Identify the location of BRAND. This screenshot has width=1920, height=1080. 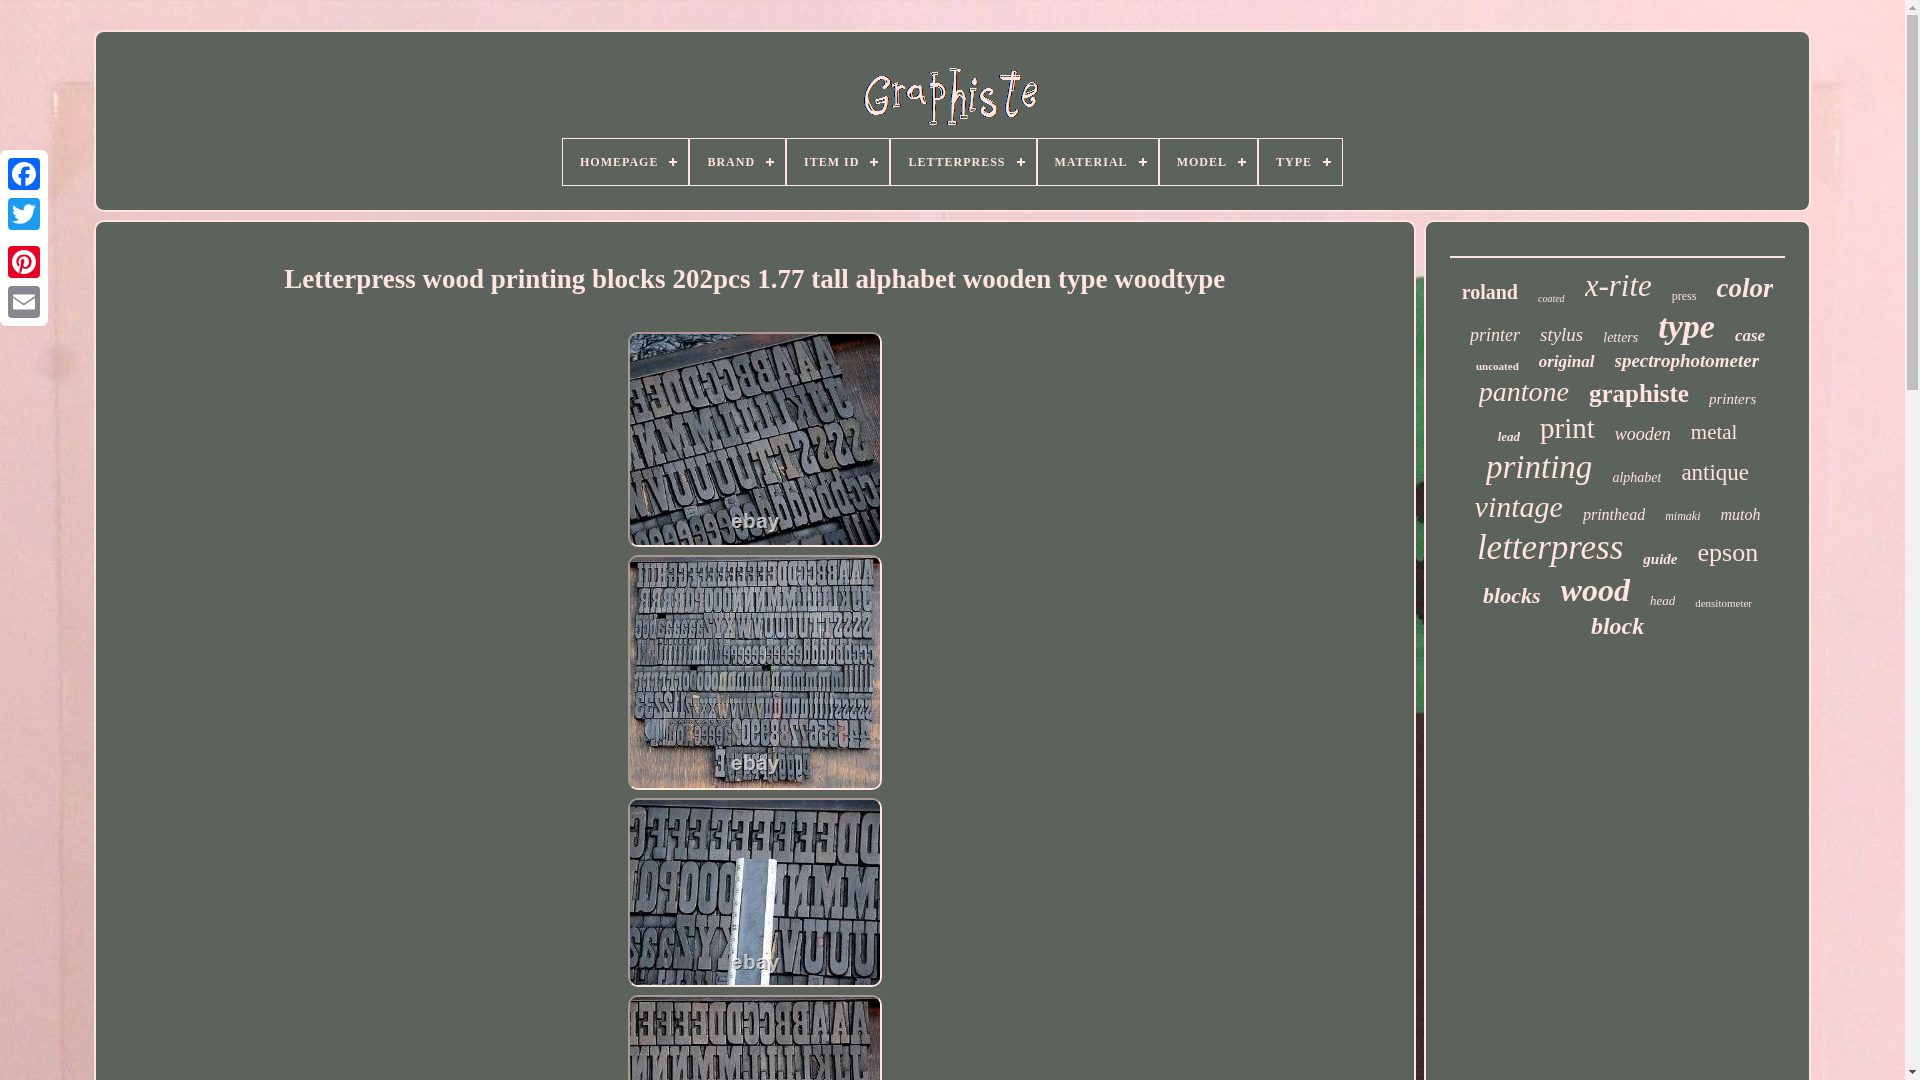
(737, 162).